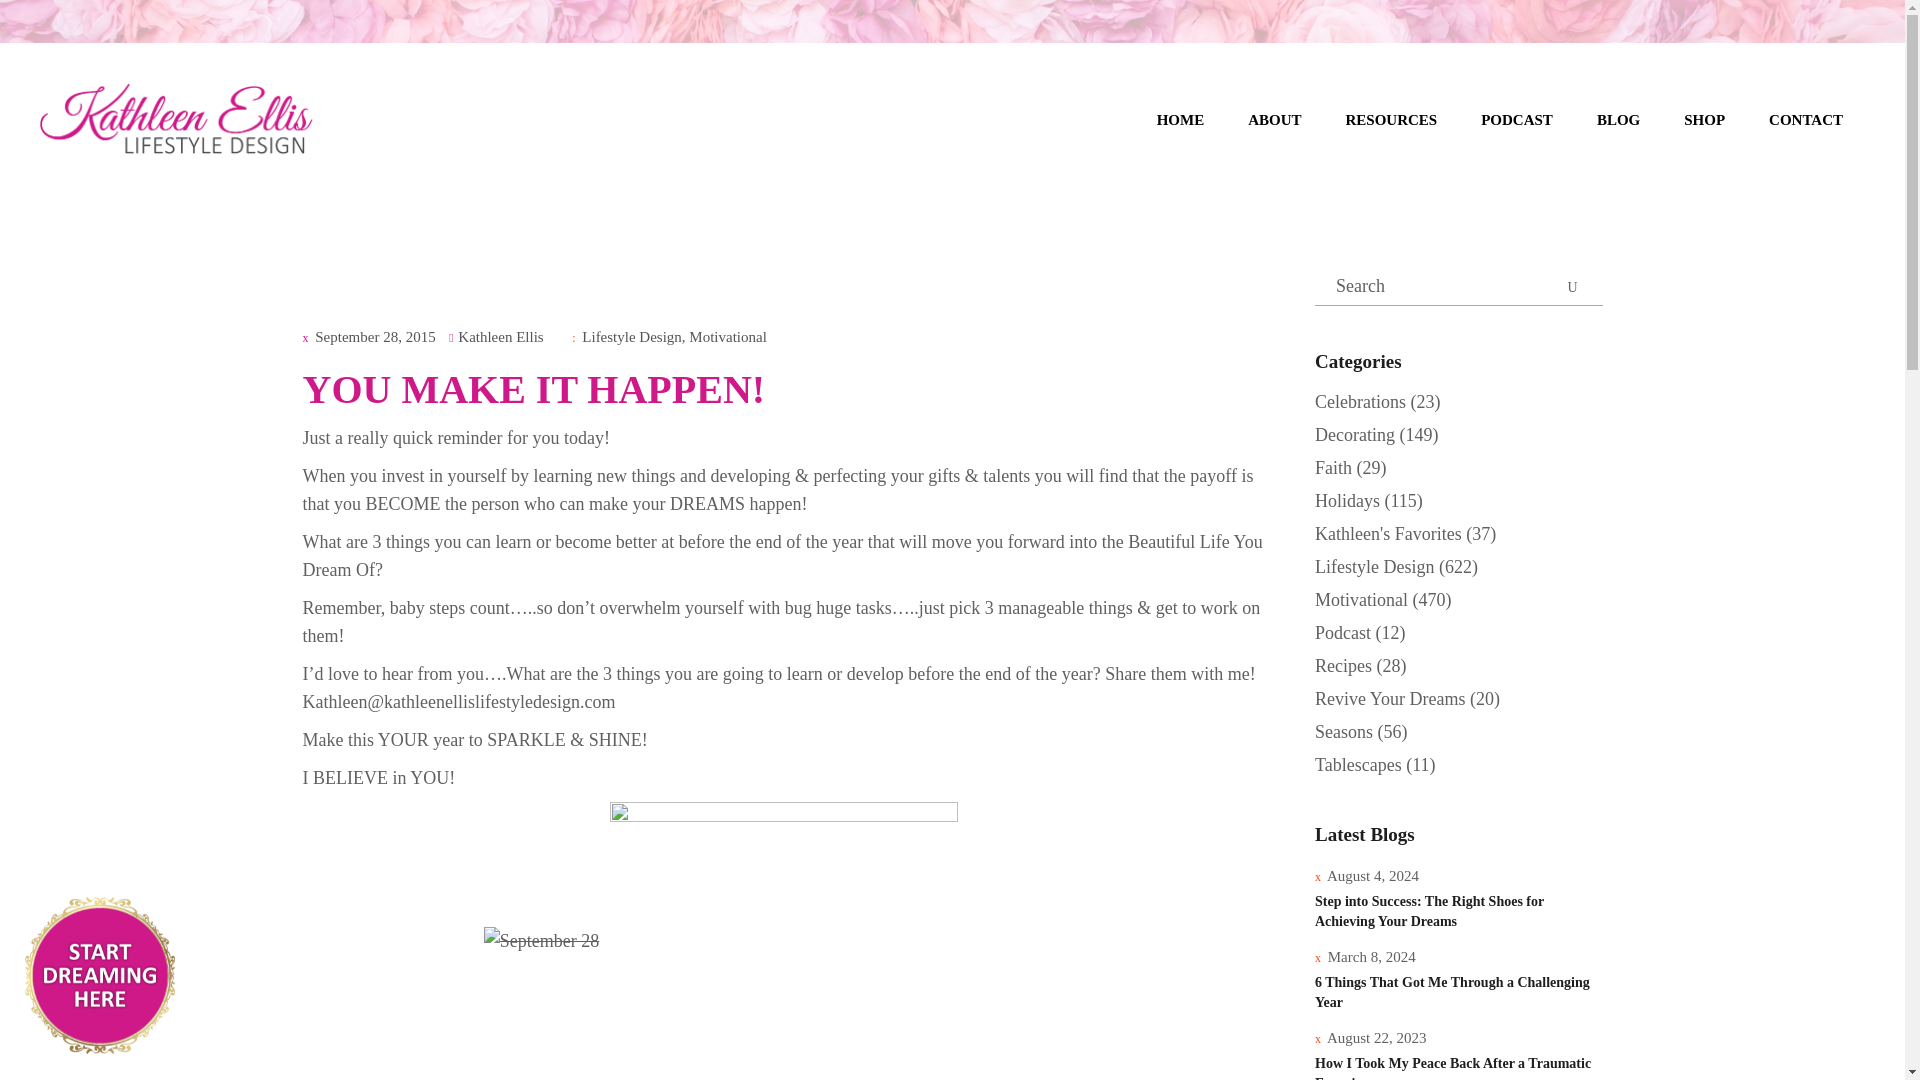 Image resolution: width=1920 pixels, height=1080 pixels. What do you see at coordinates (1392, 120) in the screenshot?
I see `RESOURCES` at bounding box center [1392, 120].